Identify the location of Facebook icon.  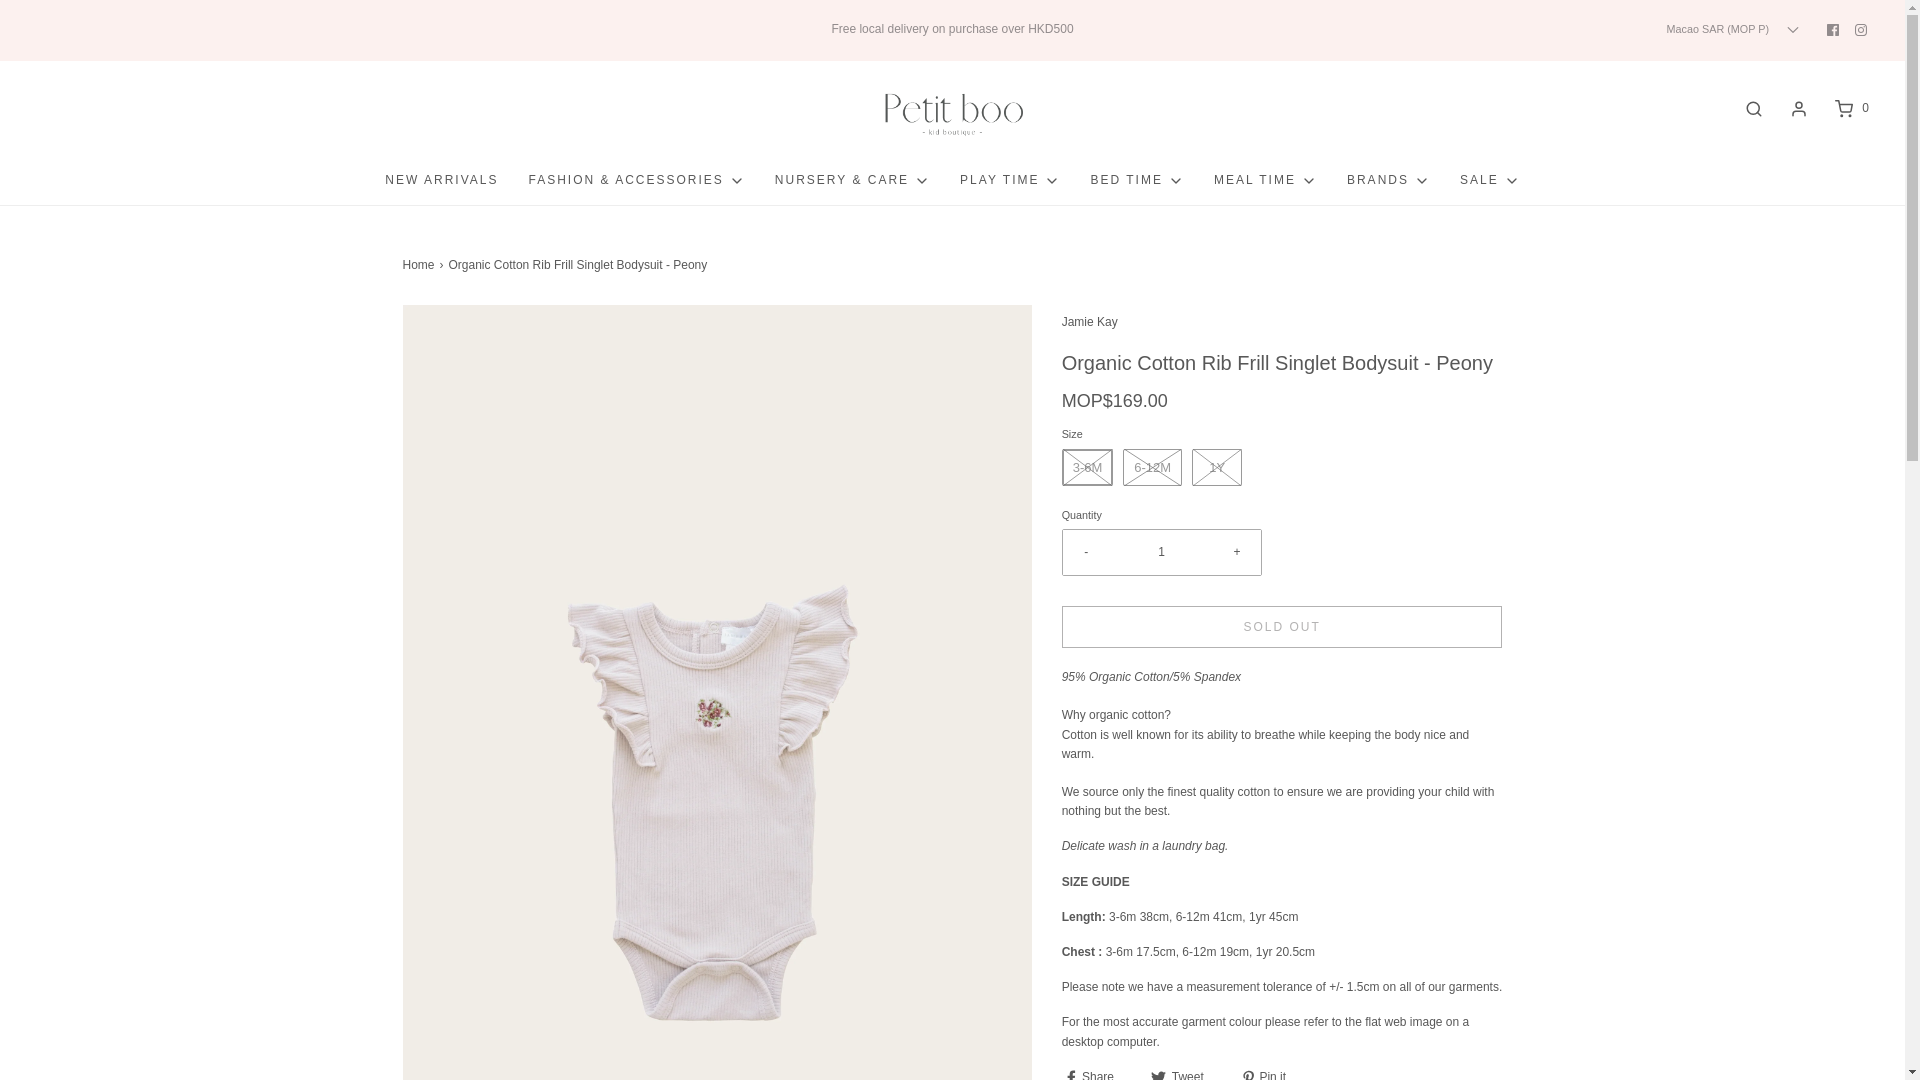
(1832, 30).